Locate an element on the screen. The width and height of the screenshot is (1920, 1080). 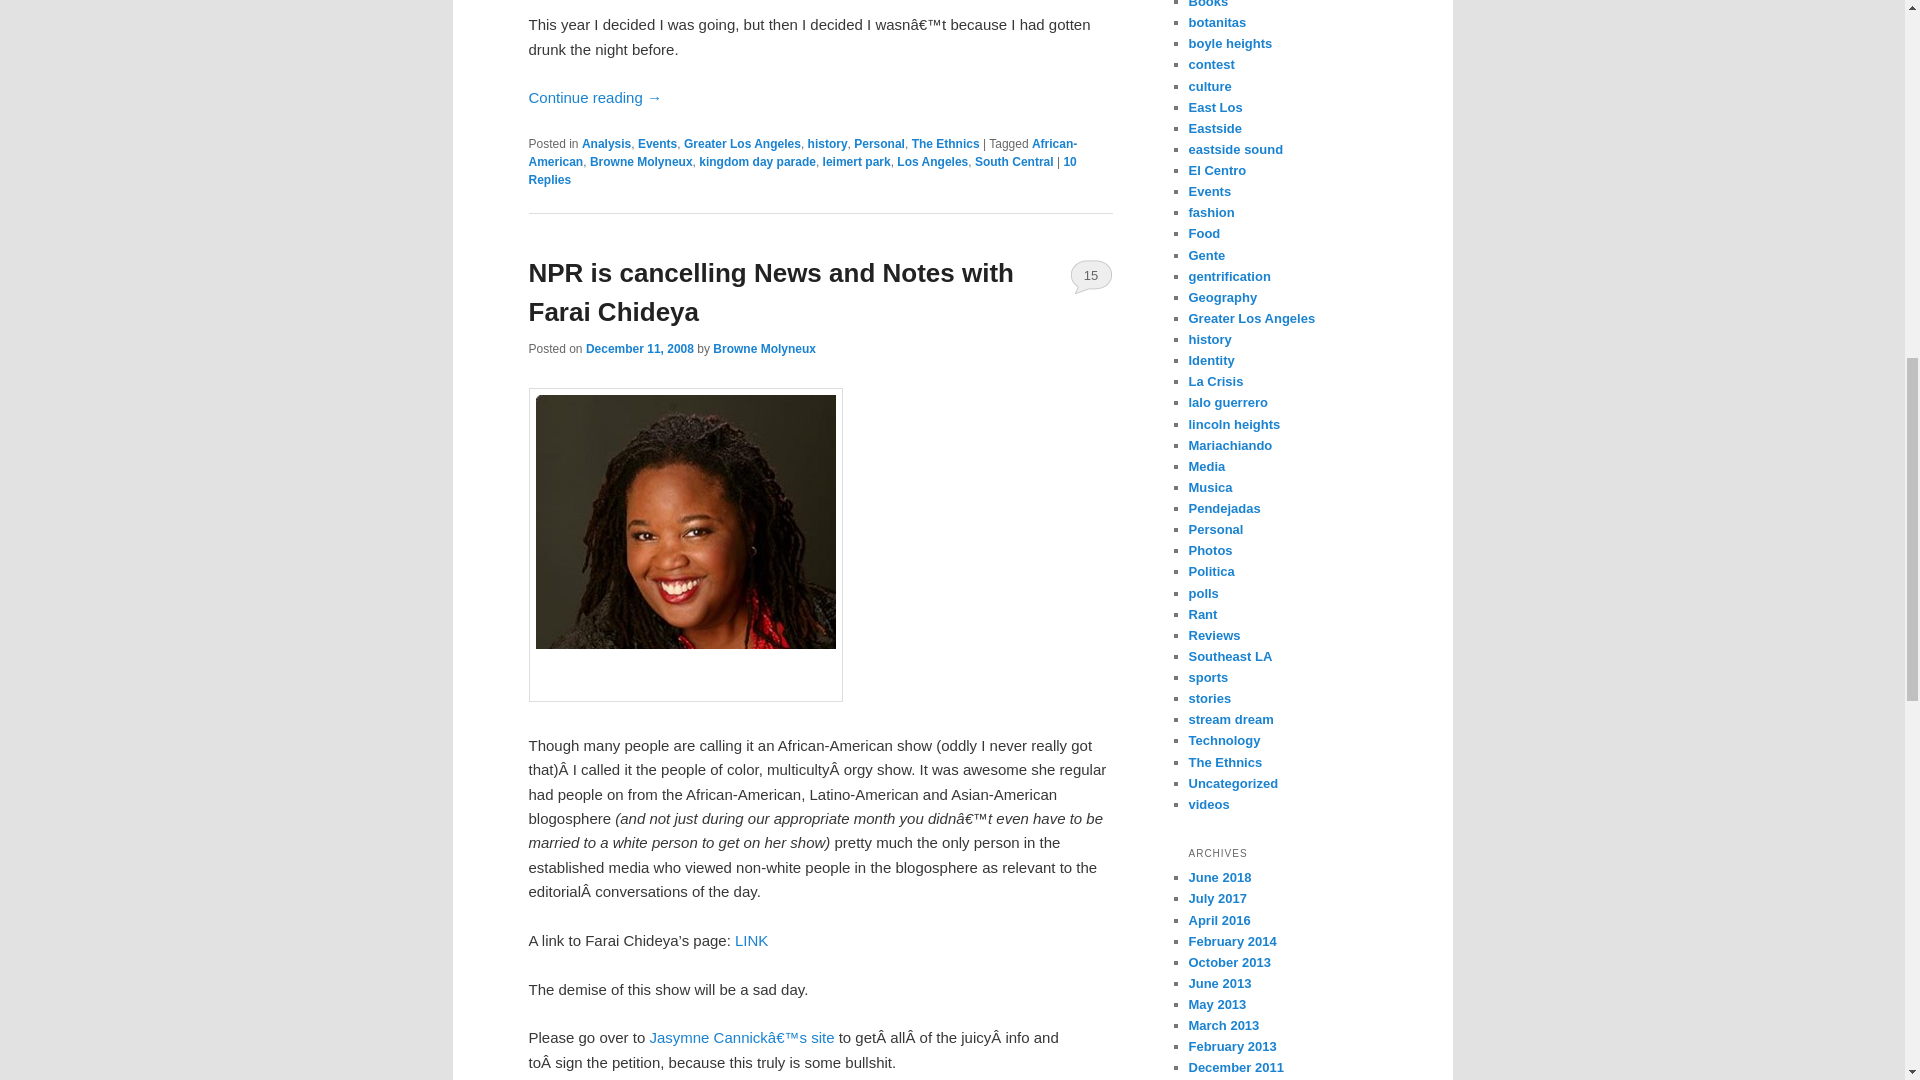
NPR is cancelling News and Notes with Farai Chideya is located at coordinates (770, 292).